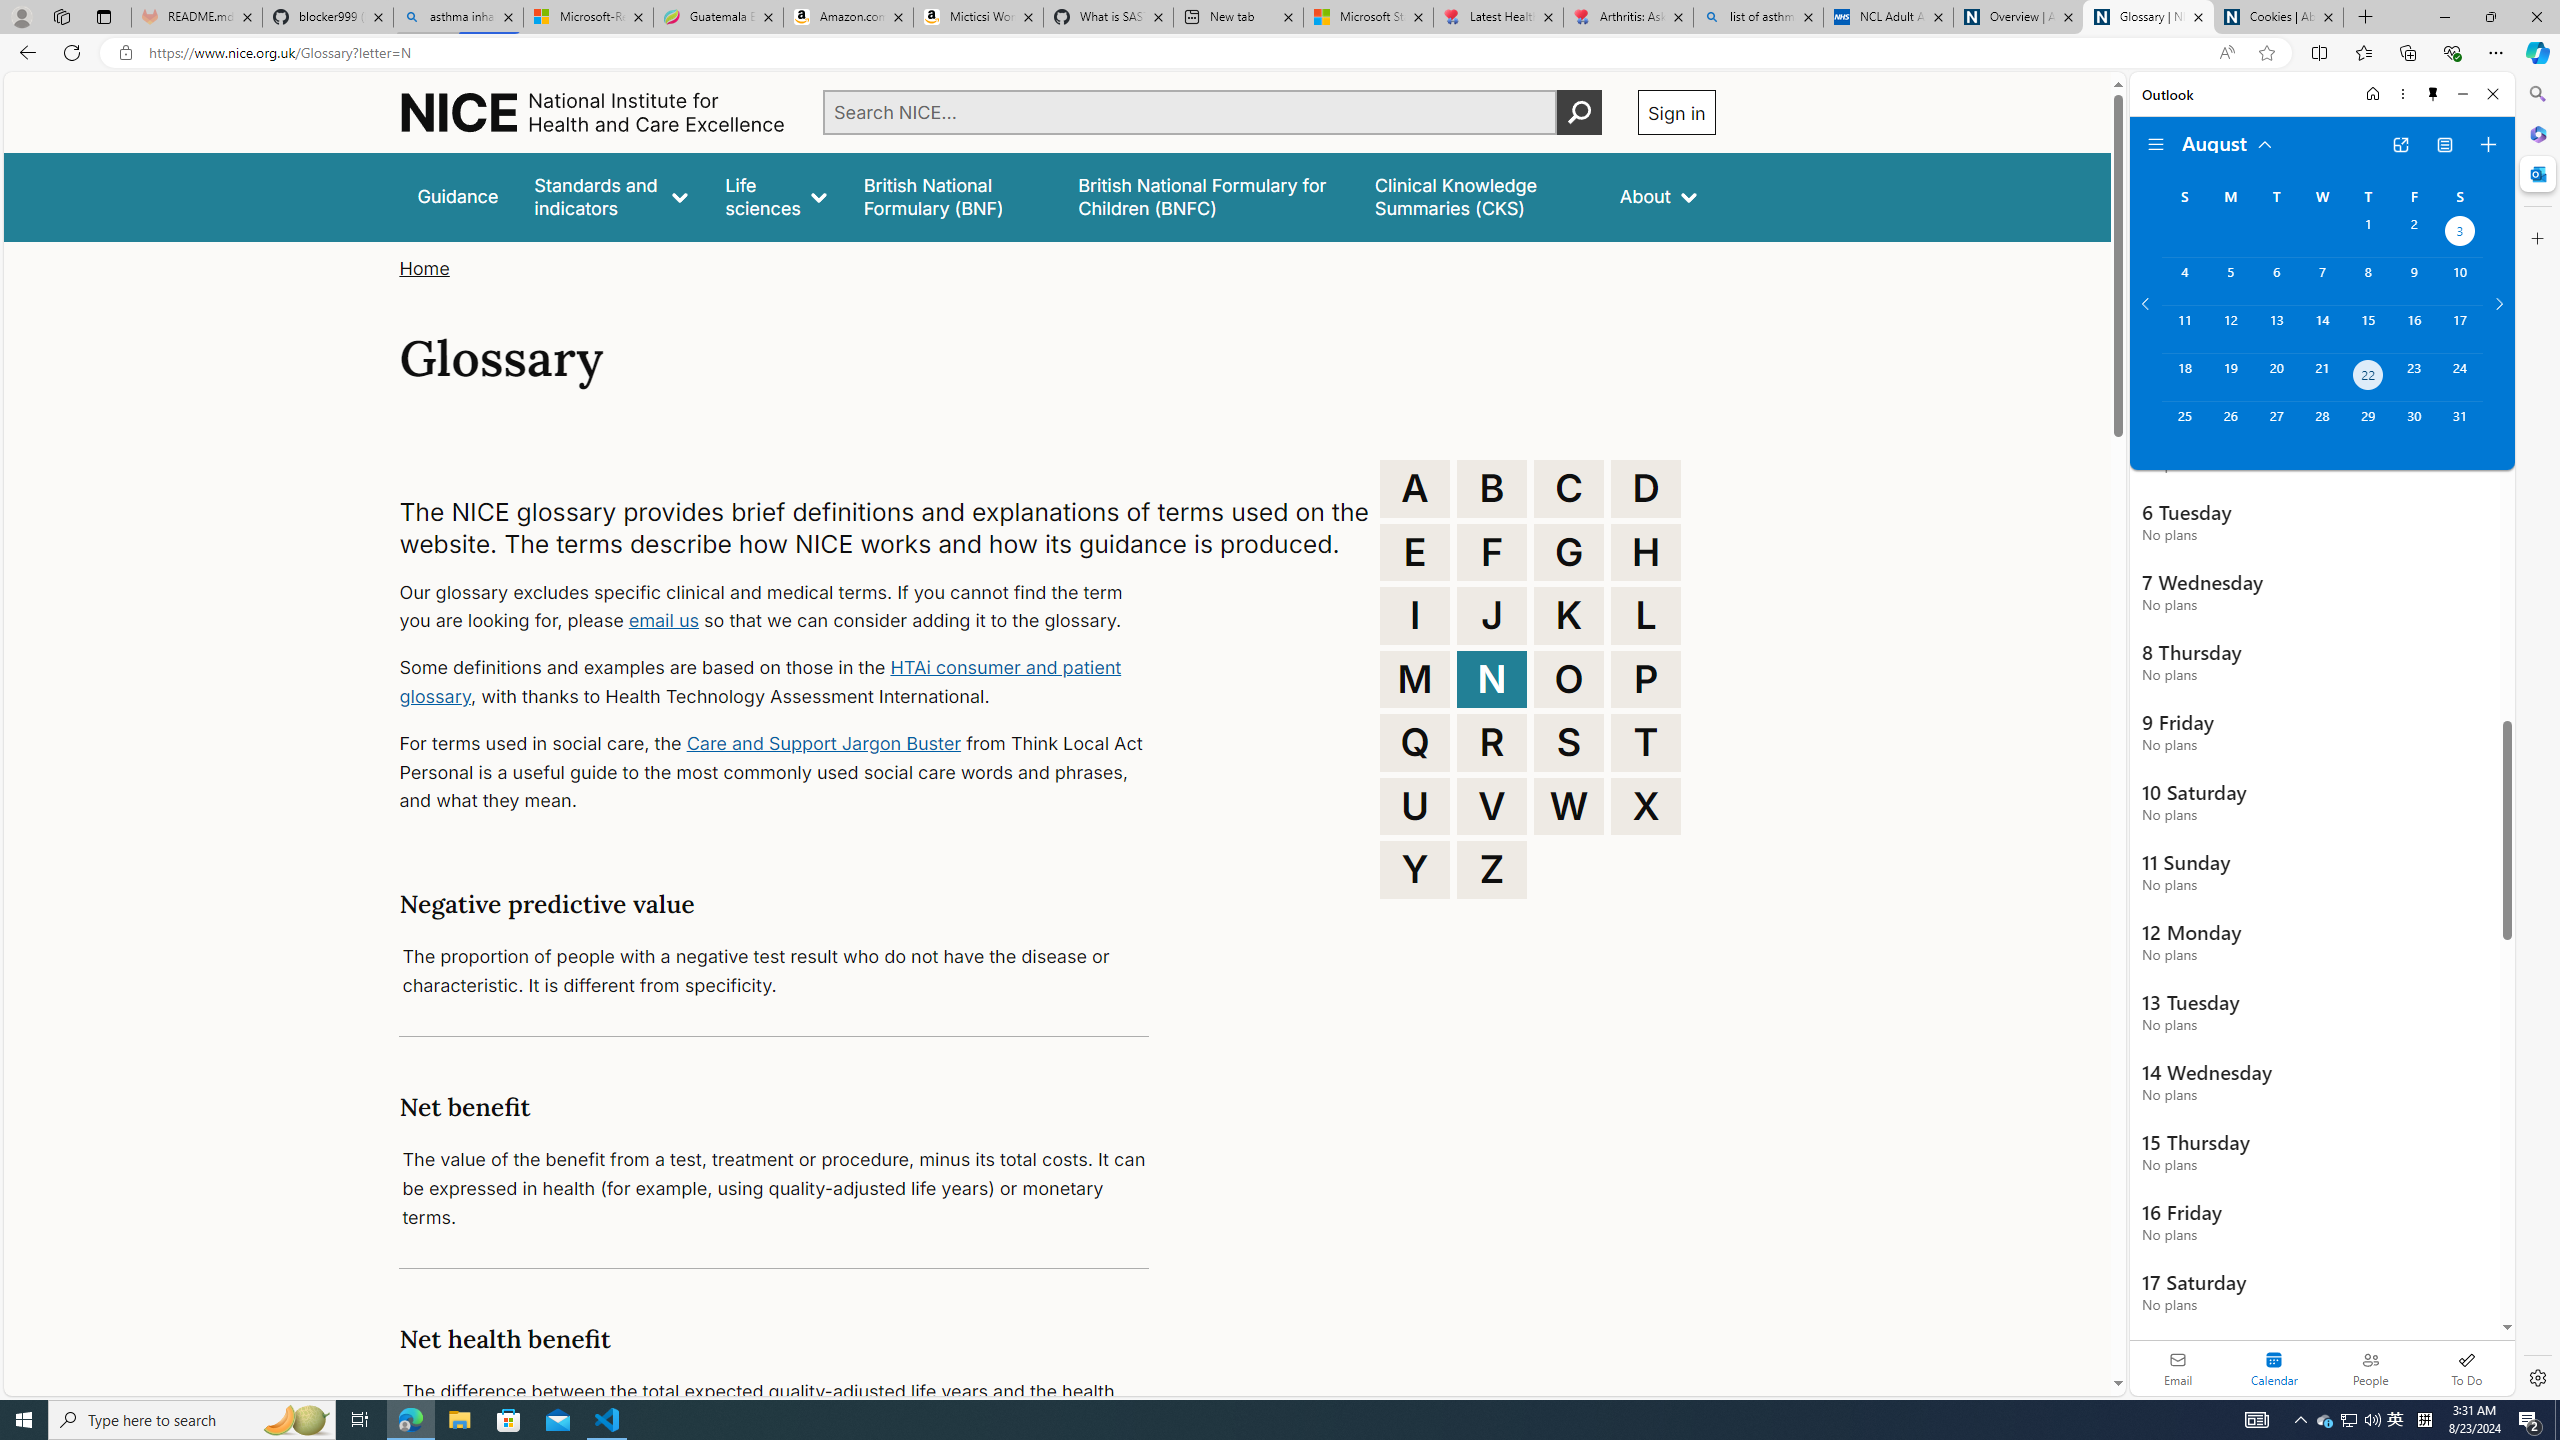 This screenshot has width=2560, height=1440. What do you see at coordinates (2460, 281) in the screenshot?
I see `Saturday, August 10, 2024. ` at bounding box center [2460, 281].